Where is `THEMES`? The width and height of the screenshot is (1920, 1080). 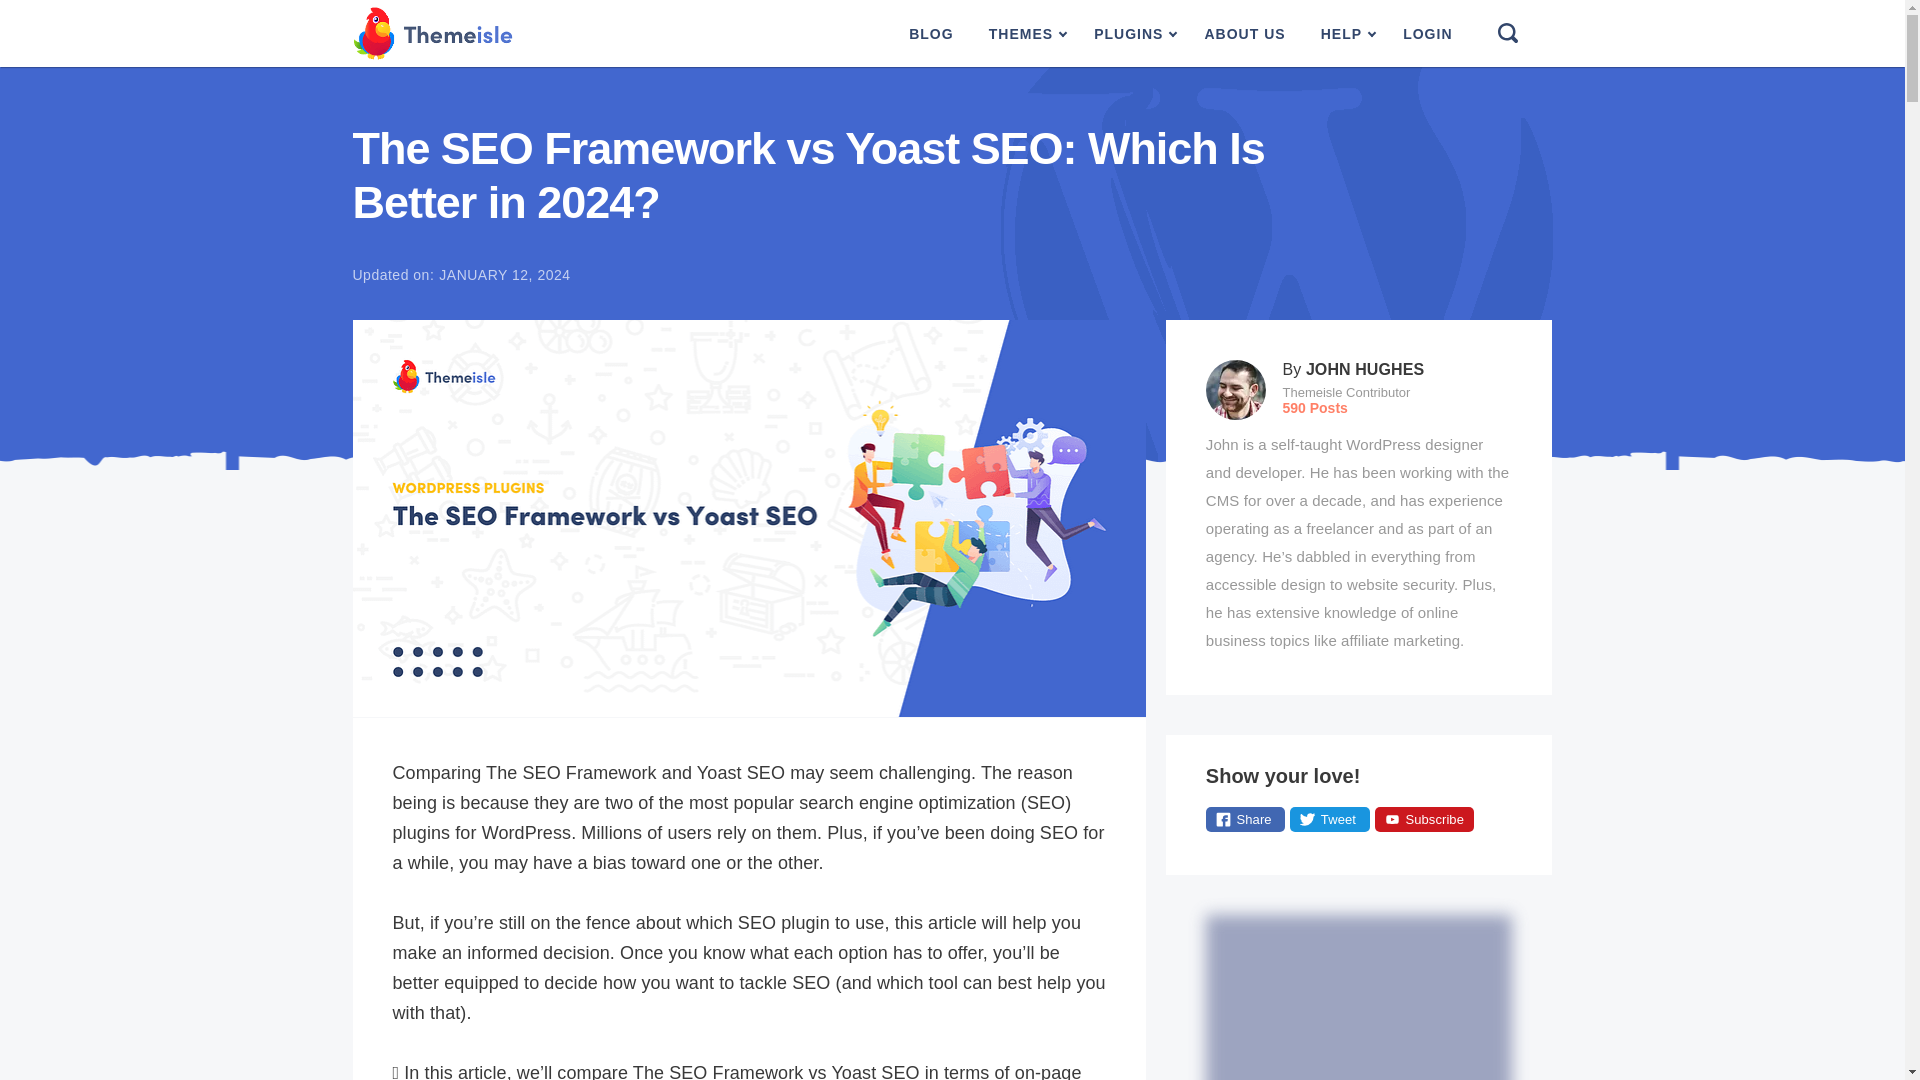 THEMES is located at coordinates (1024, 34).